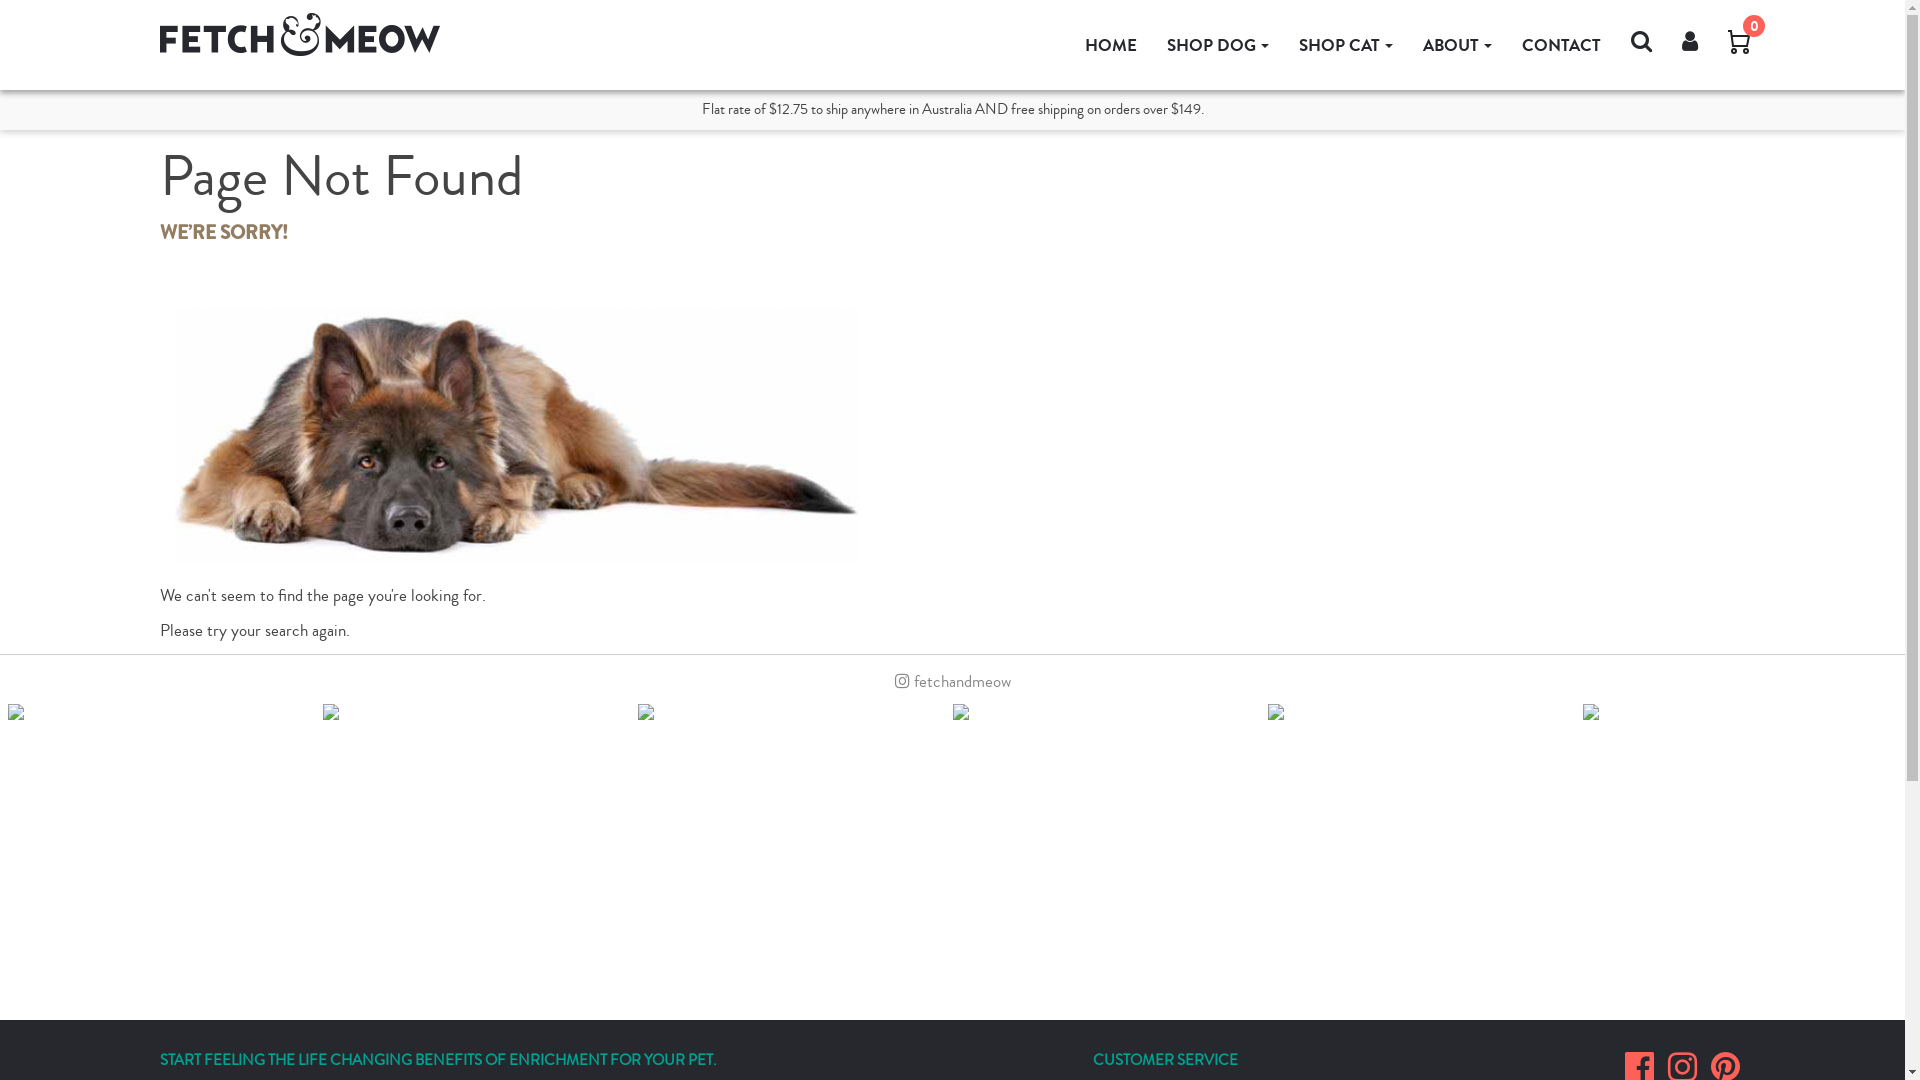 This screenshot has width=1920, height=1080. Describe the element at coordinates (1458, 46) in the screenshot. I see `ABOUT` at that location.